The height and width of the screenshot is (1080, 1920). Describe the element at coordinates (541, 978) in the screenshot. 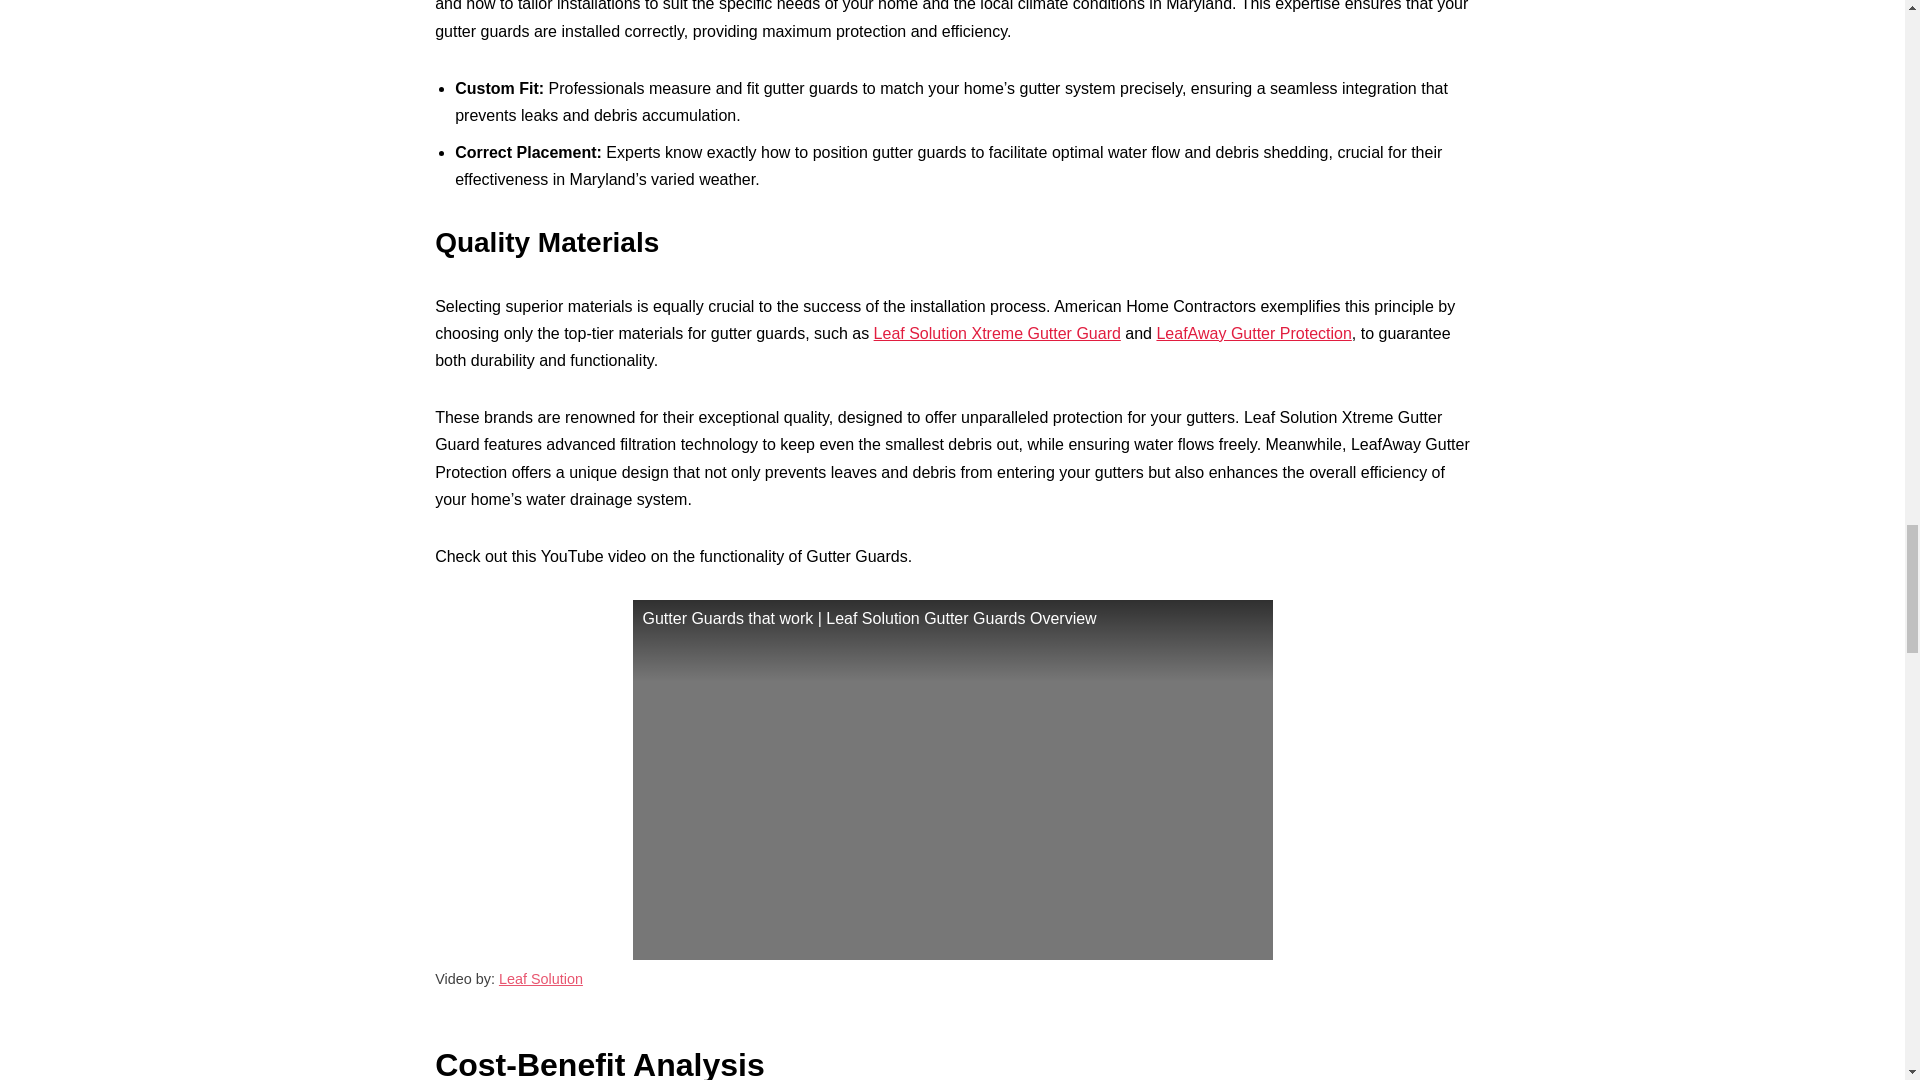

I see `Leaf Solution` at that location.